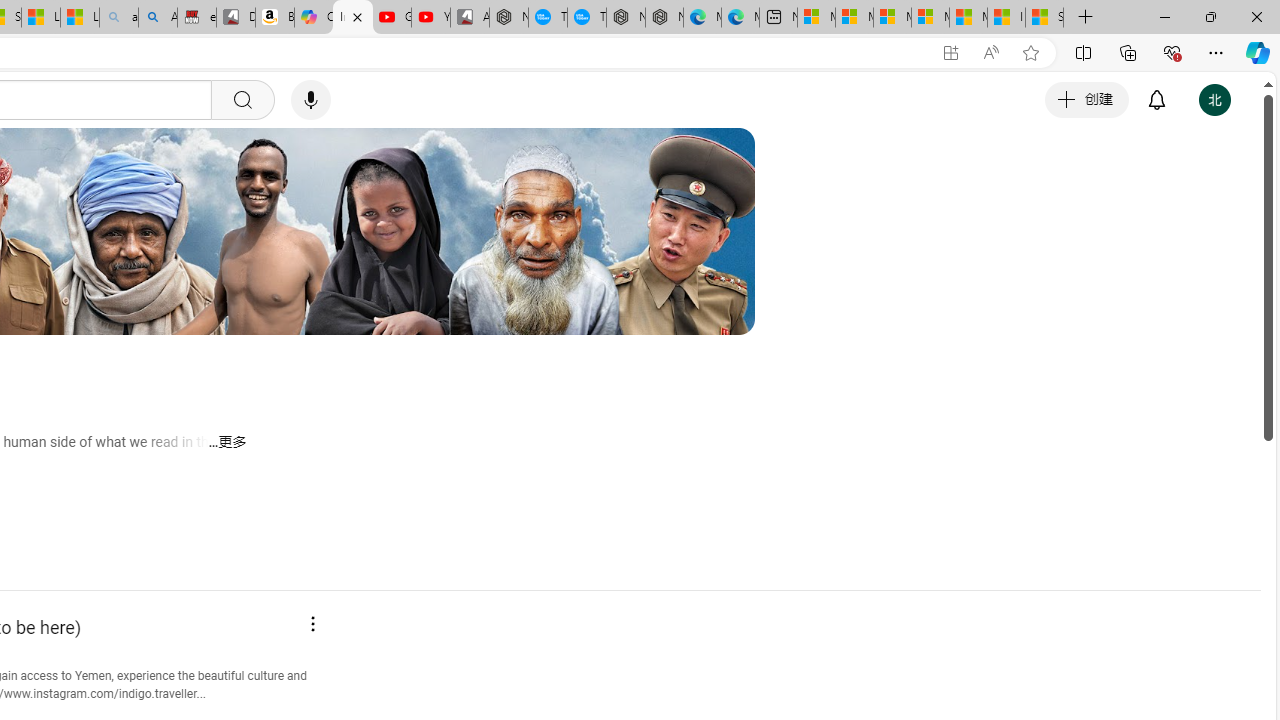  What do you see at coordinates (1006, 18) in the screenshot?
I see `I Gained 20 Pounds of Muscle in 30 Days! | Watch` at bounding box center [1006, 18].